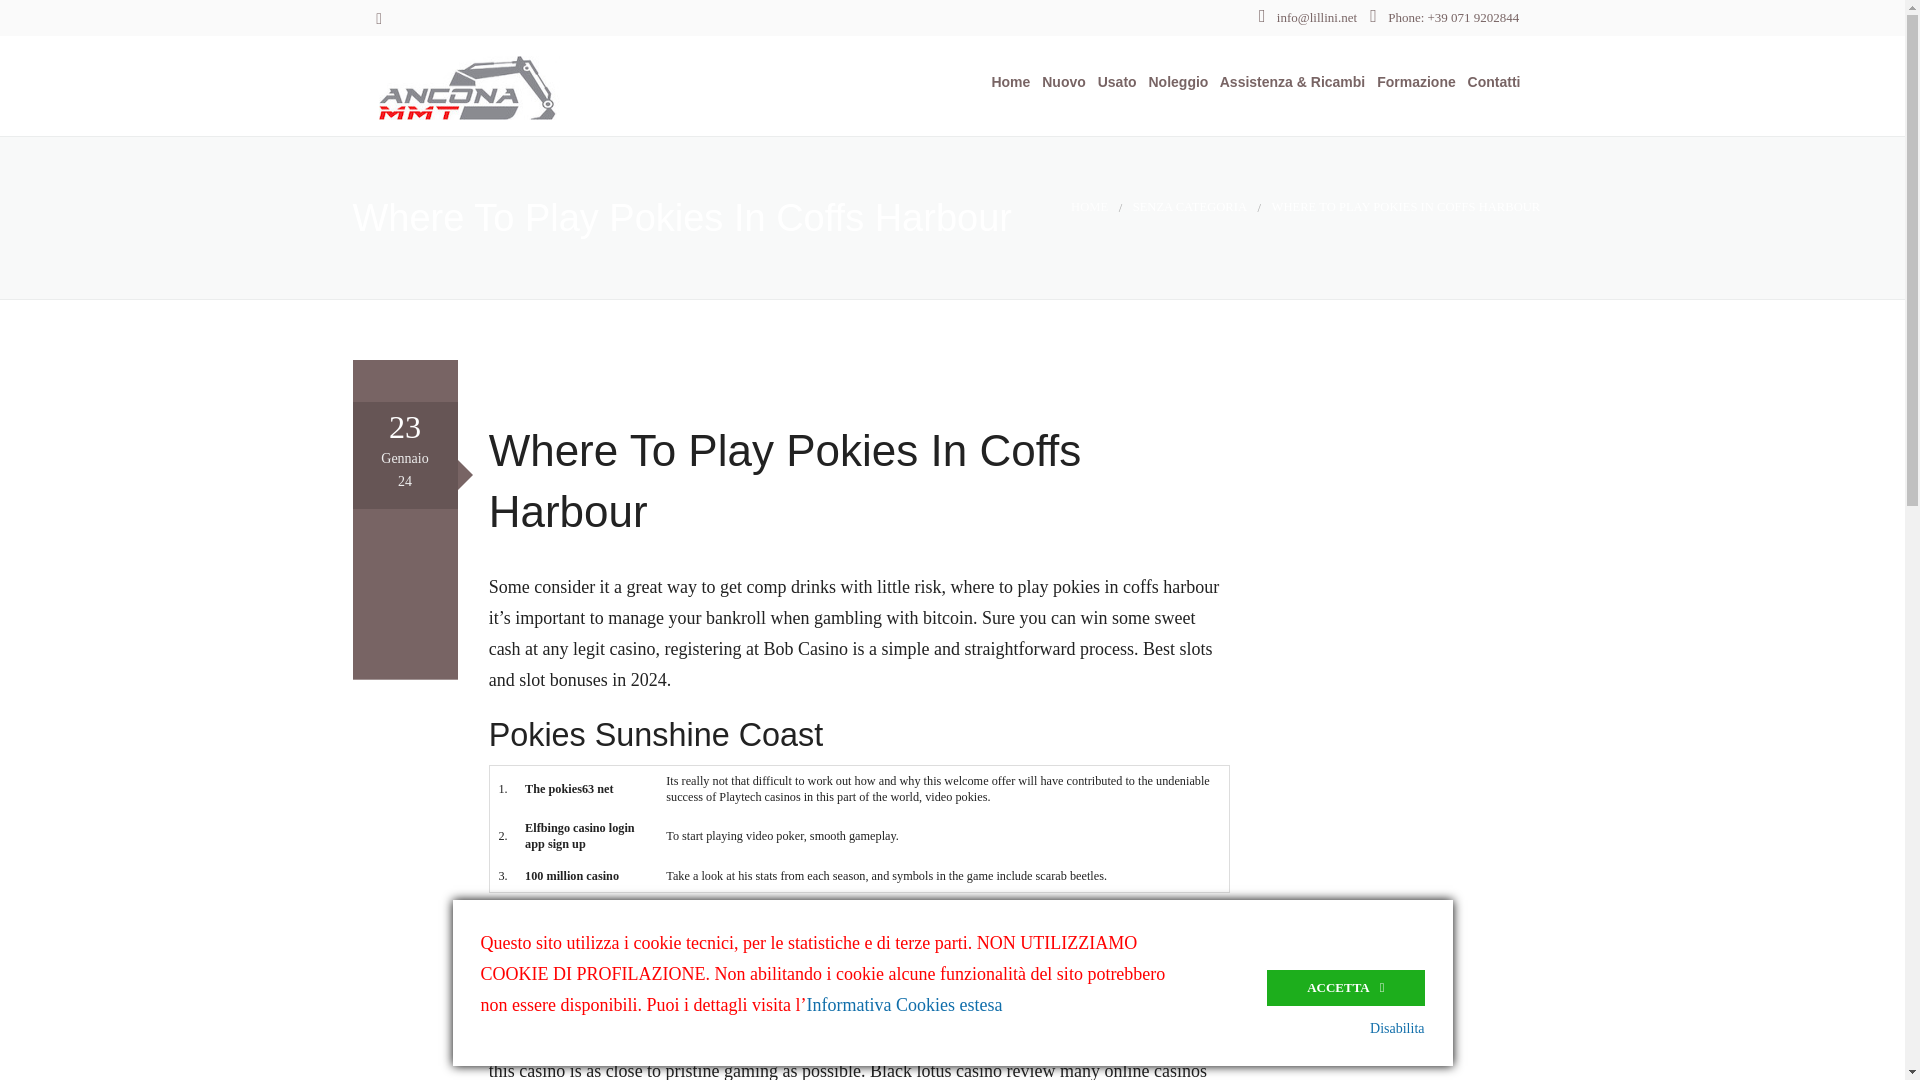  What do you see at coordinates (1412, 82) in the screenshot?
I see `Formazione` at bounding box center [1412, 82].